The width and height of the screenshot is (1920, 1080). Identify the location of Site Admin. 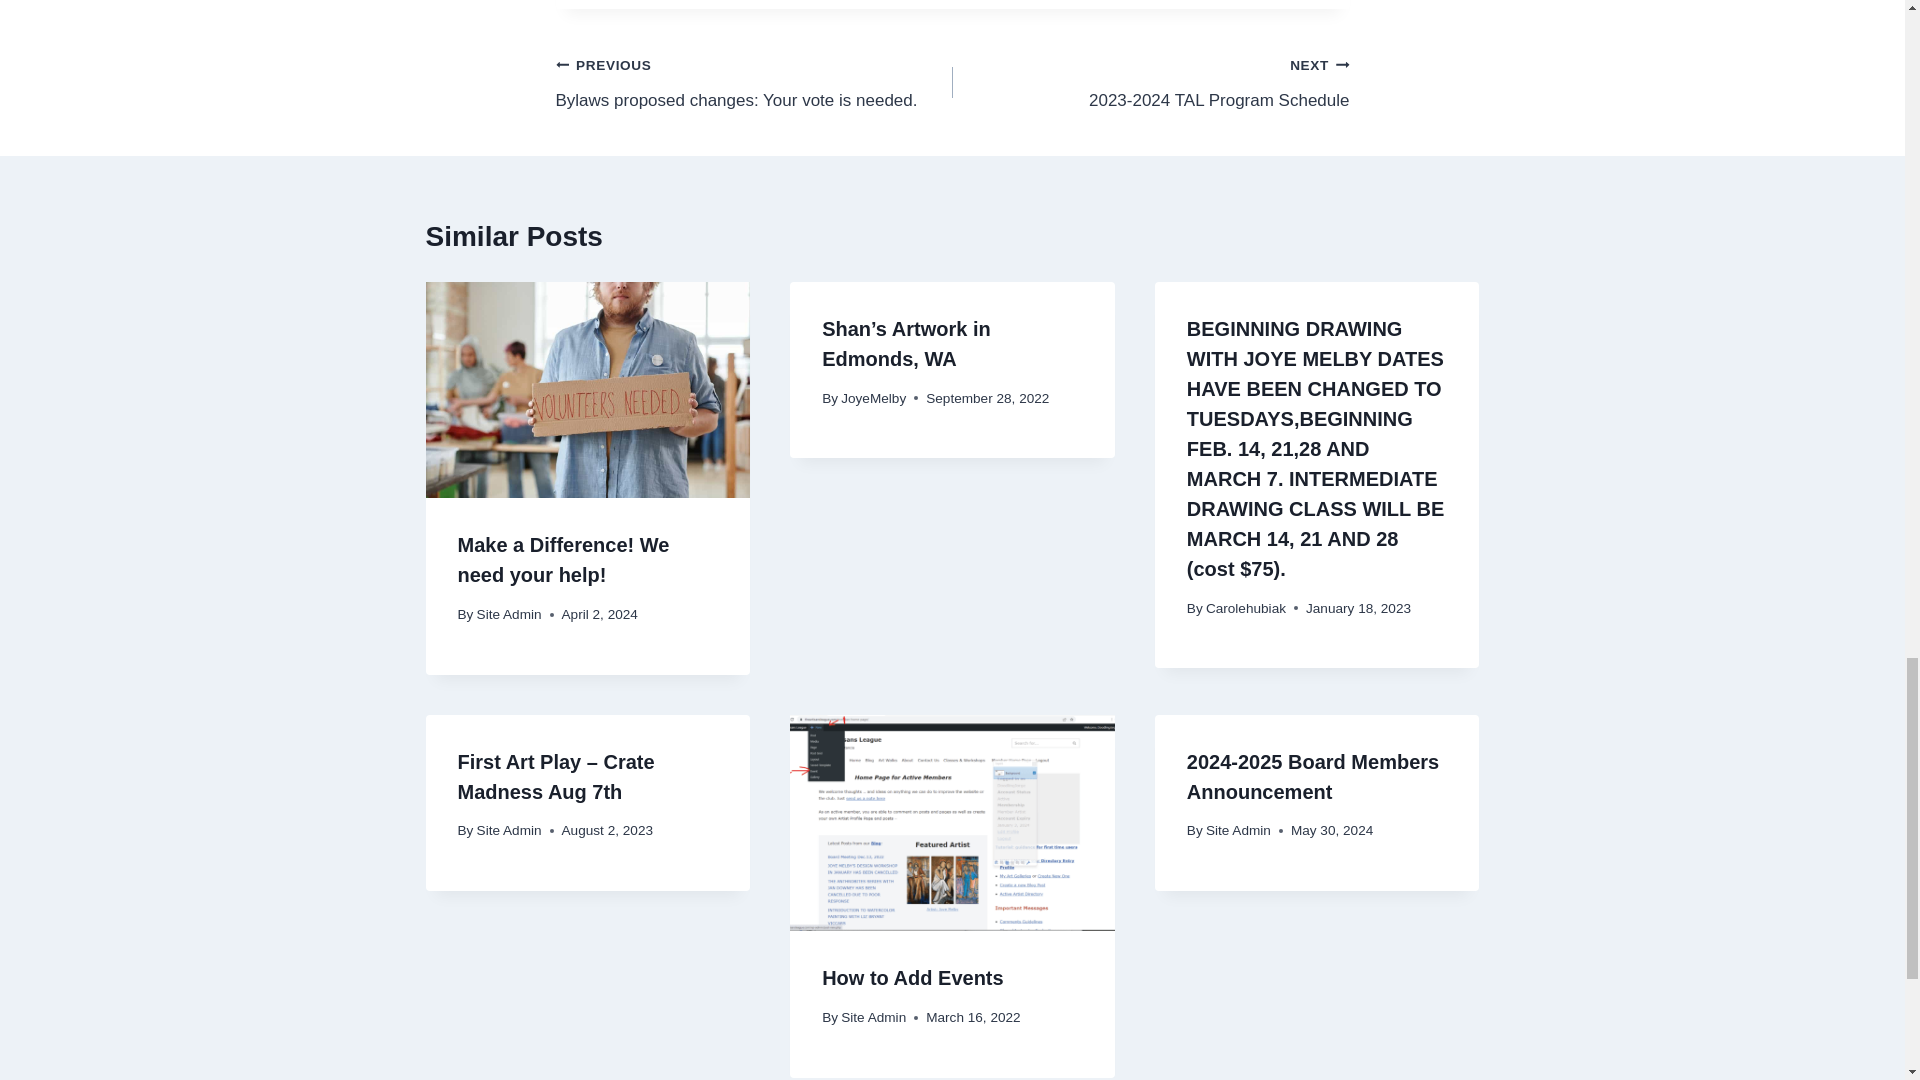
(508, 614).